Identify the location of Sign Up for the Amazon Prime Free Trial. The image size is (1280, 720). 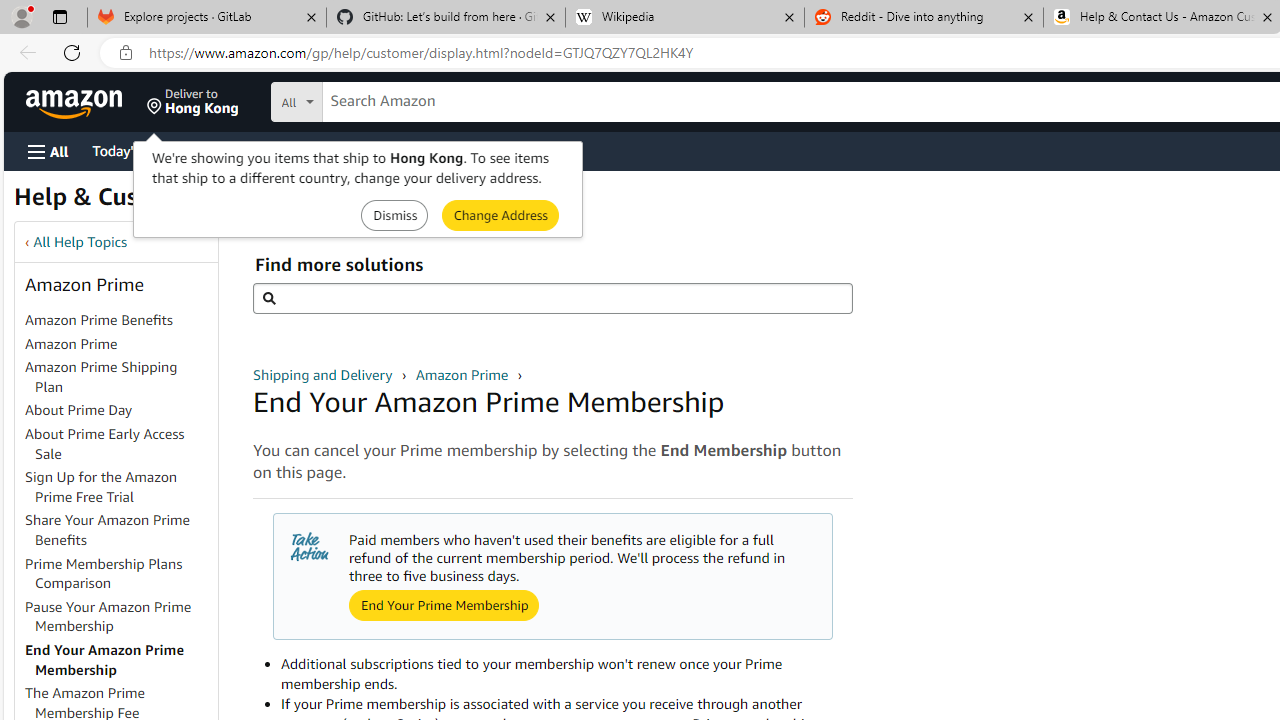
(120, 488).